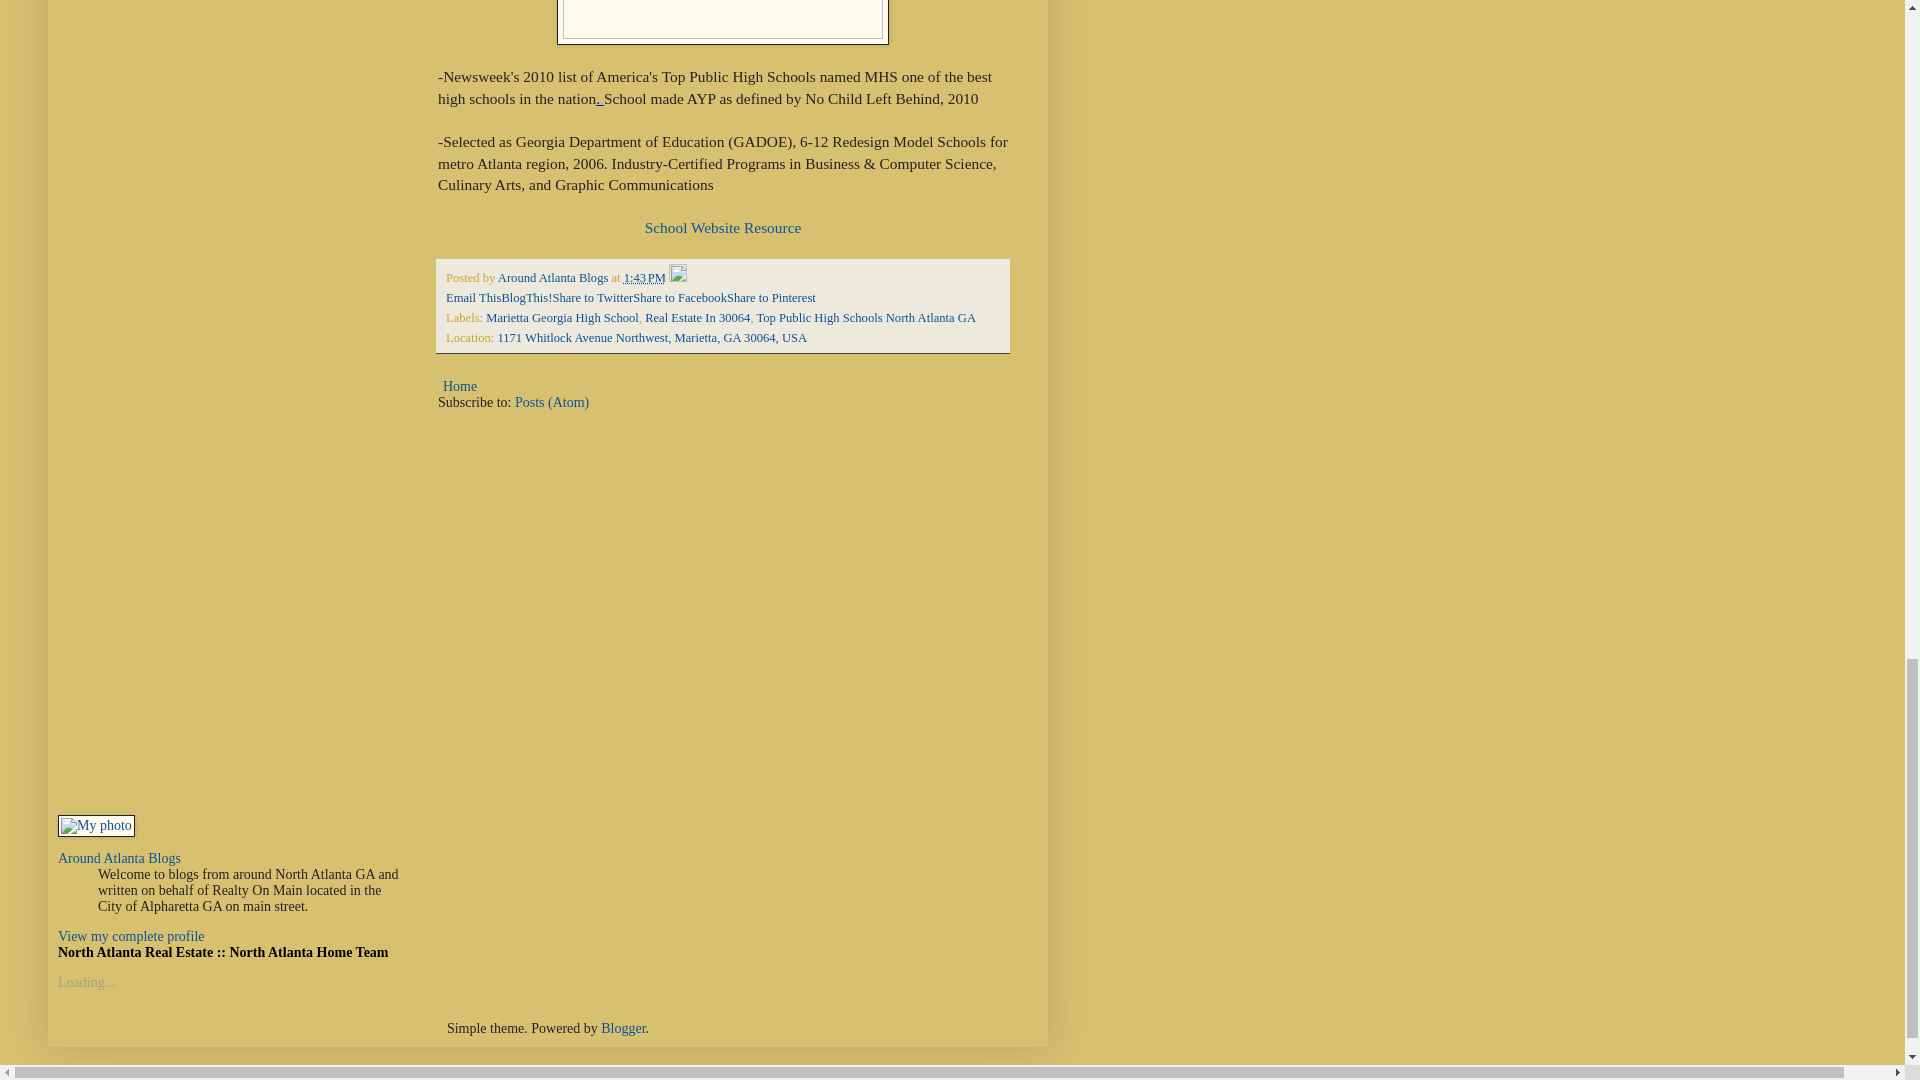 The height and width of the screenshot is (1080, 1920). I want to click on View my complete profile, so click(131, 936).